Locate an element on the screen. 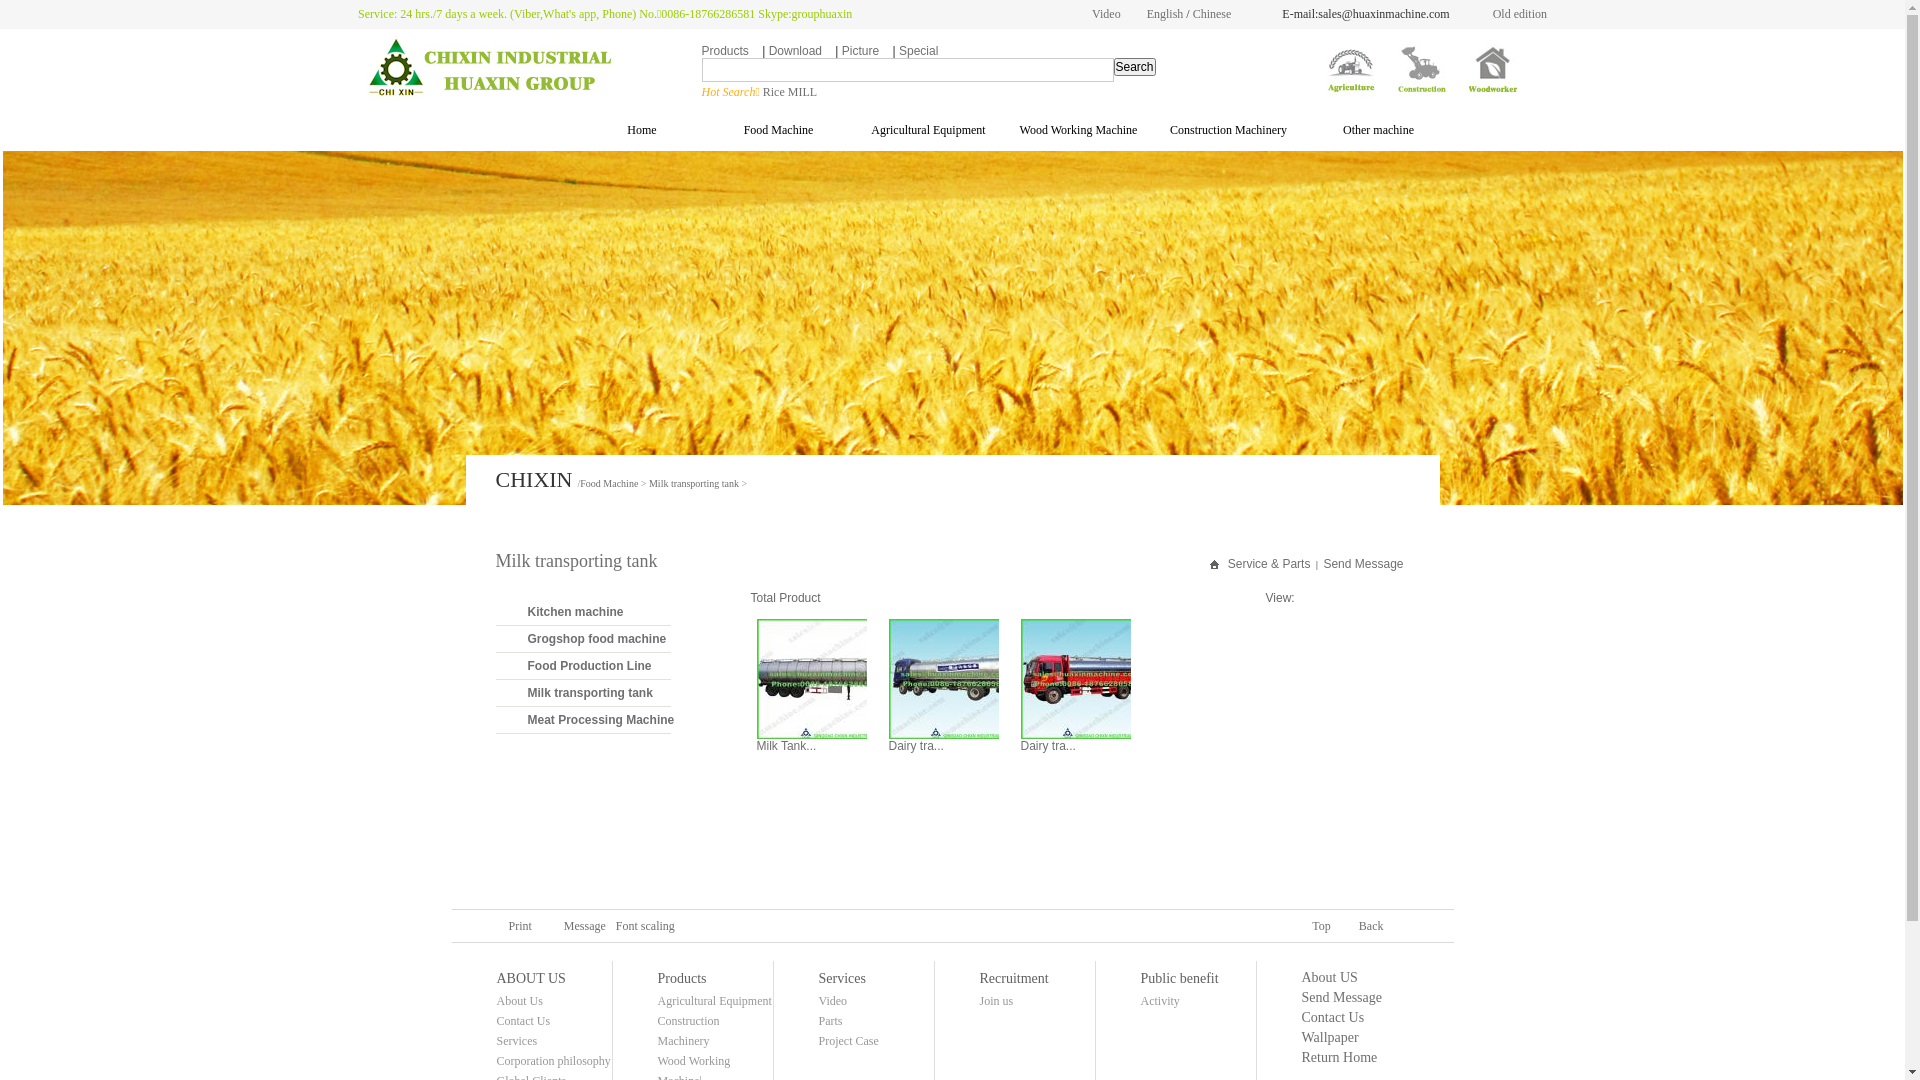 This screenshot has width=1920, height=1080. Dairy transport tank insulation is located at coordinates (1075, 679).